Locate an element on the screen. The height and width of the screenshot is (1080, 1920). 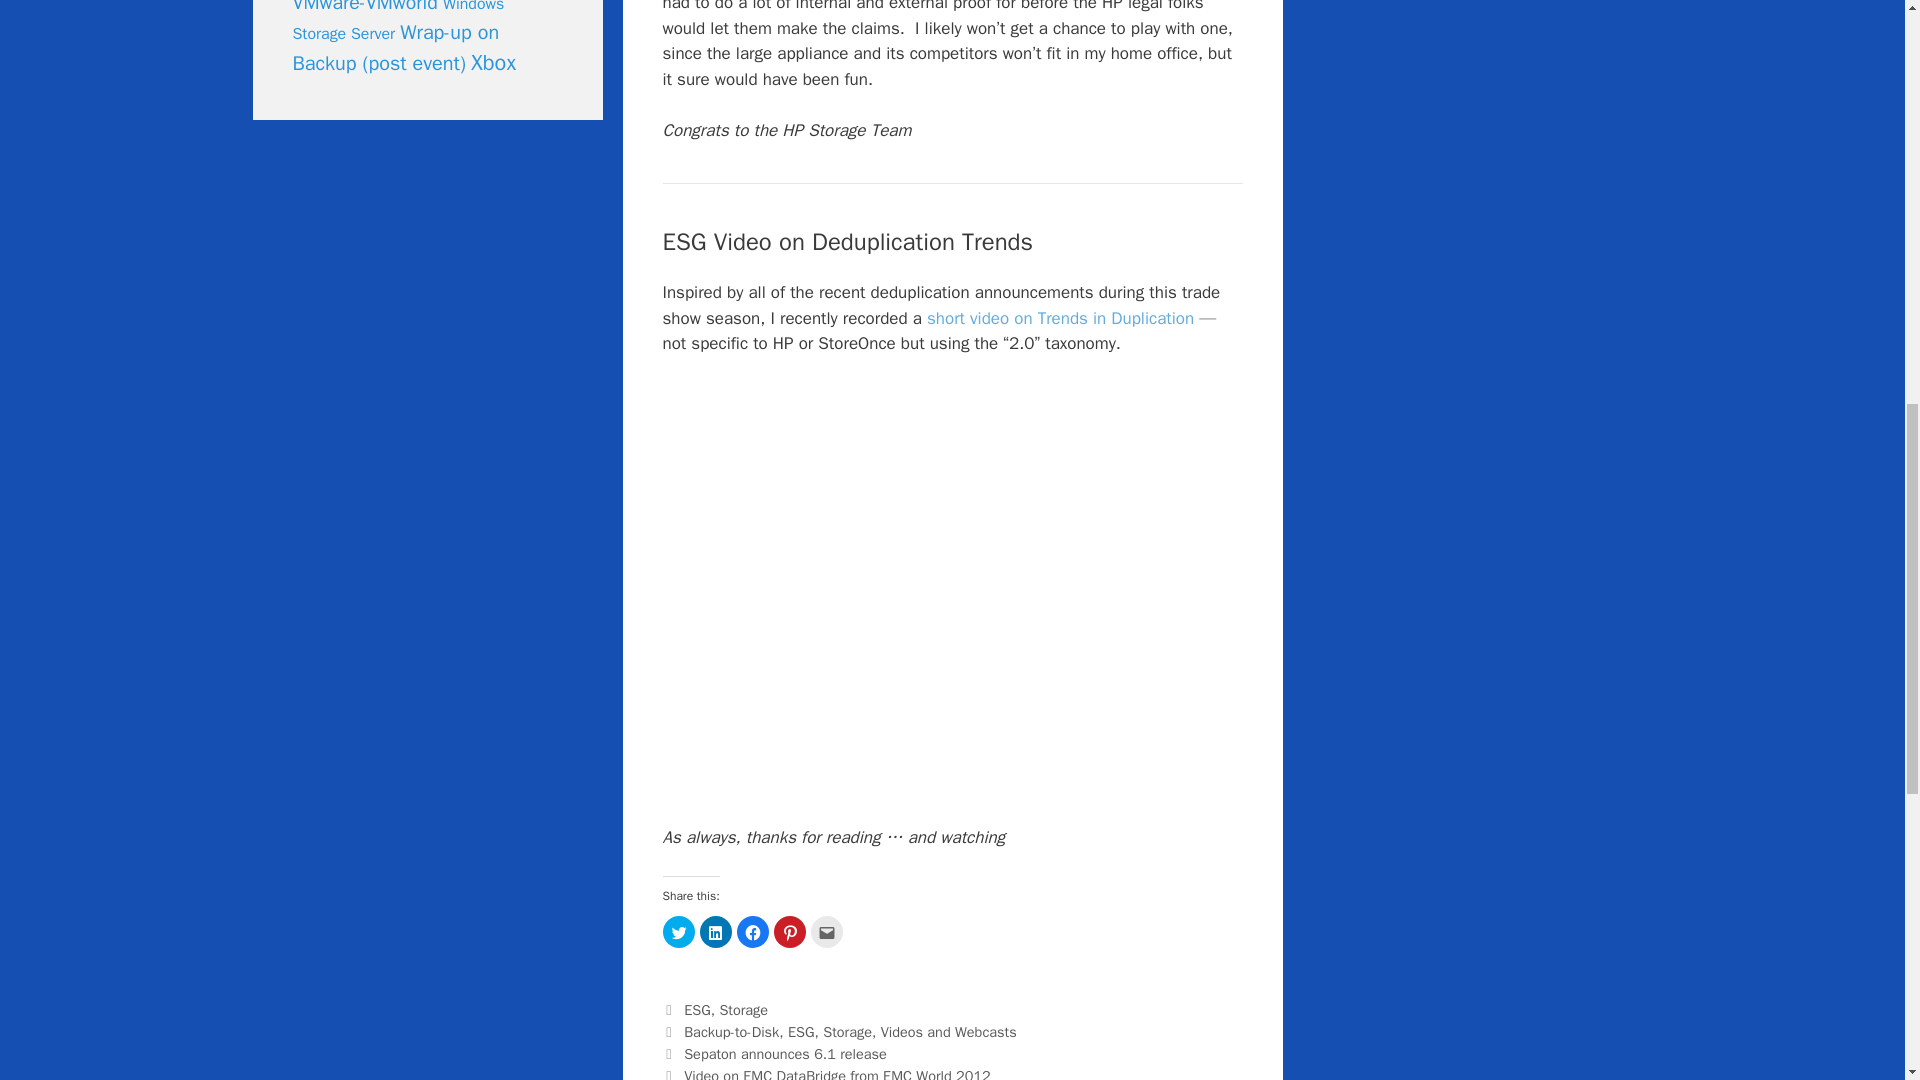
Click to share on Pinterest is located at coordinates (790, 932).